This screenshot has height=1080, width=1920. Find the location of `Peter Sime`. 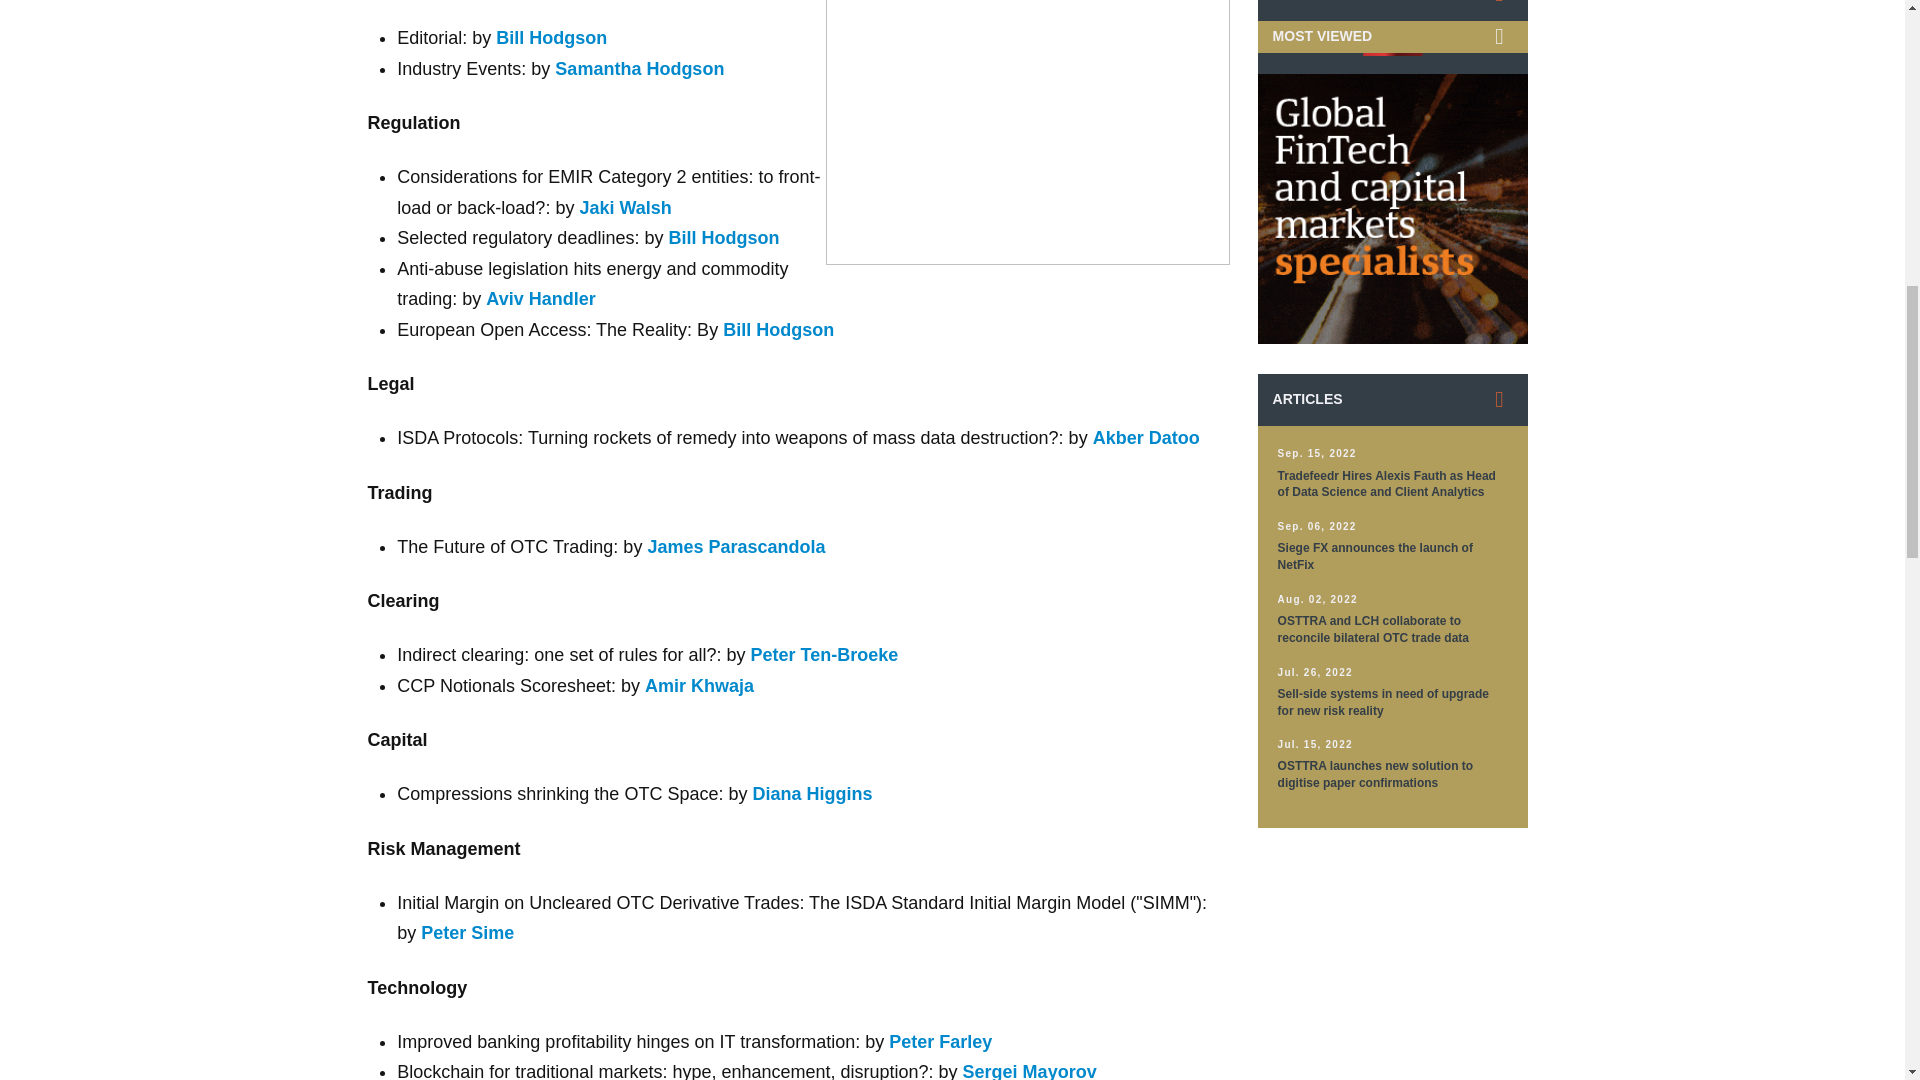

Peter Sime is located at coordinates (467, 932).